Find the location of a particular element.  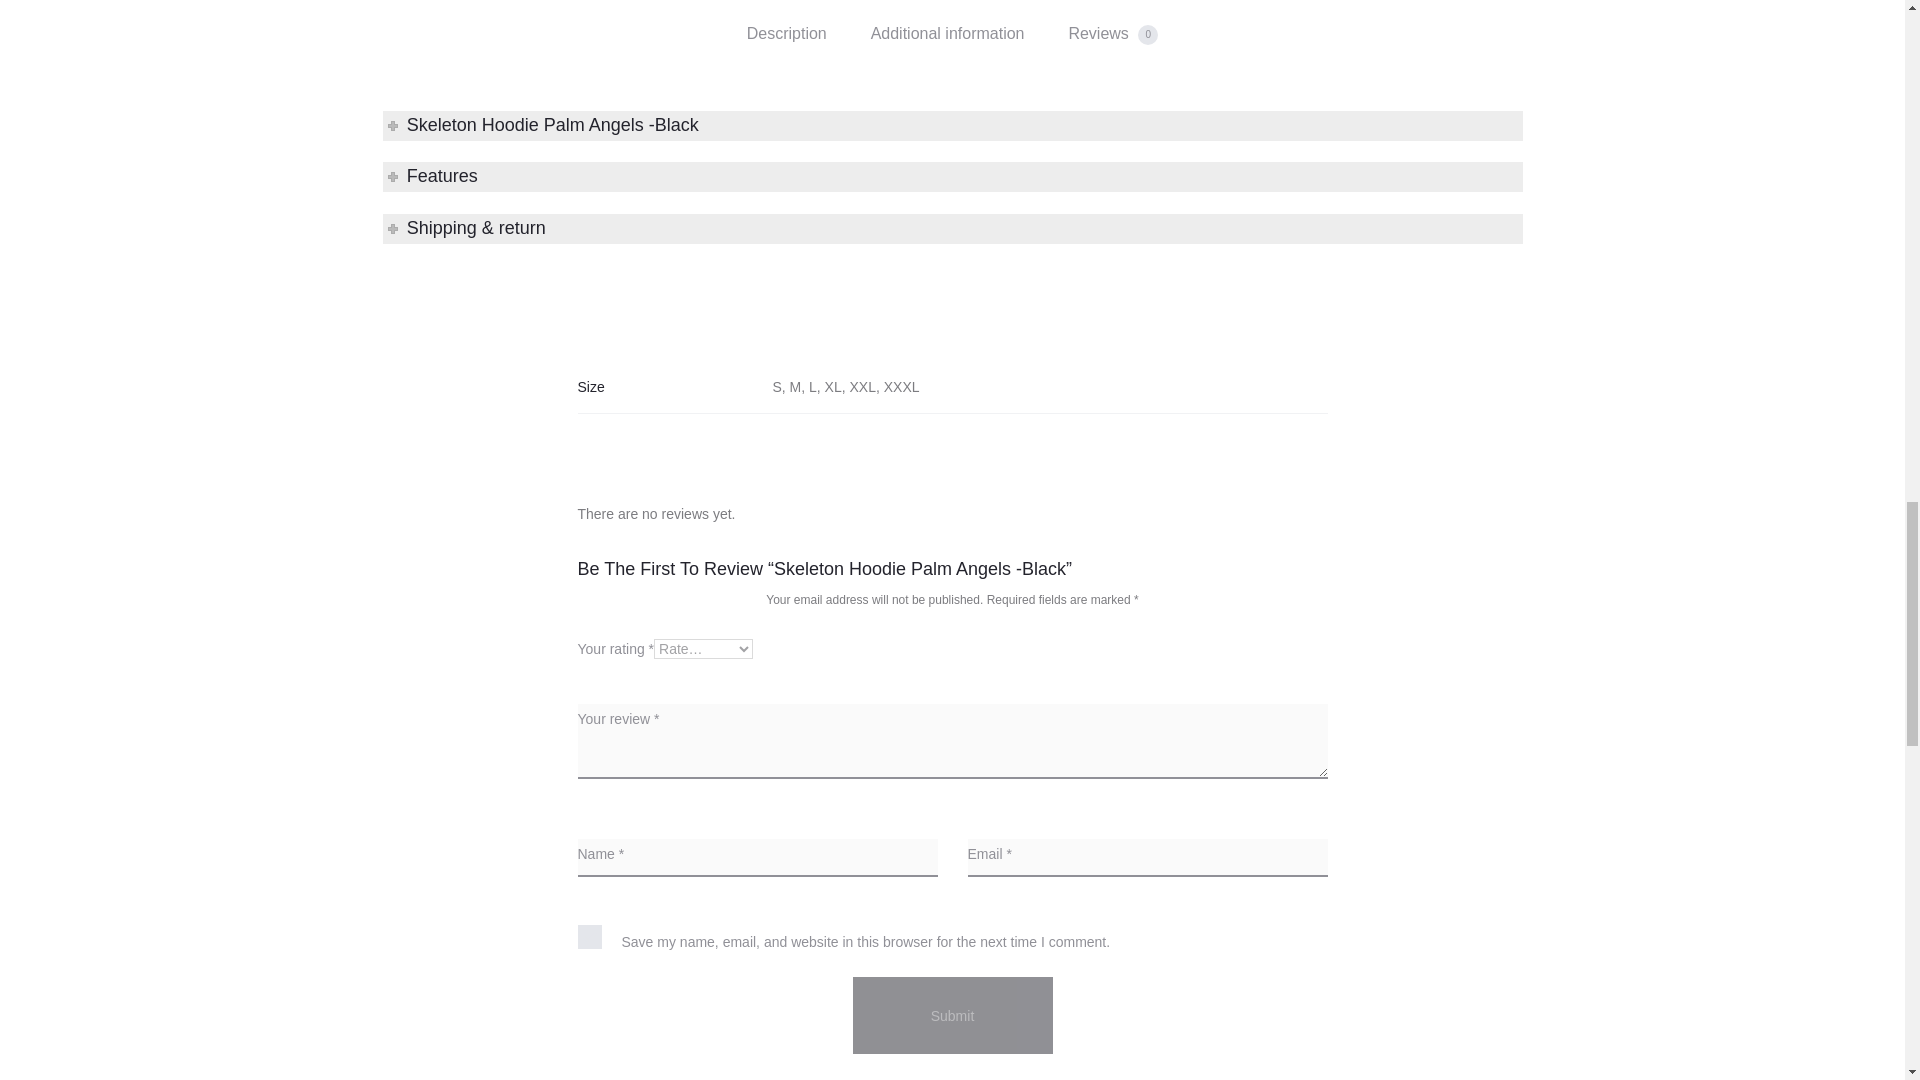

Description is located at coordinates (786, 34).